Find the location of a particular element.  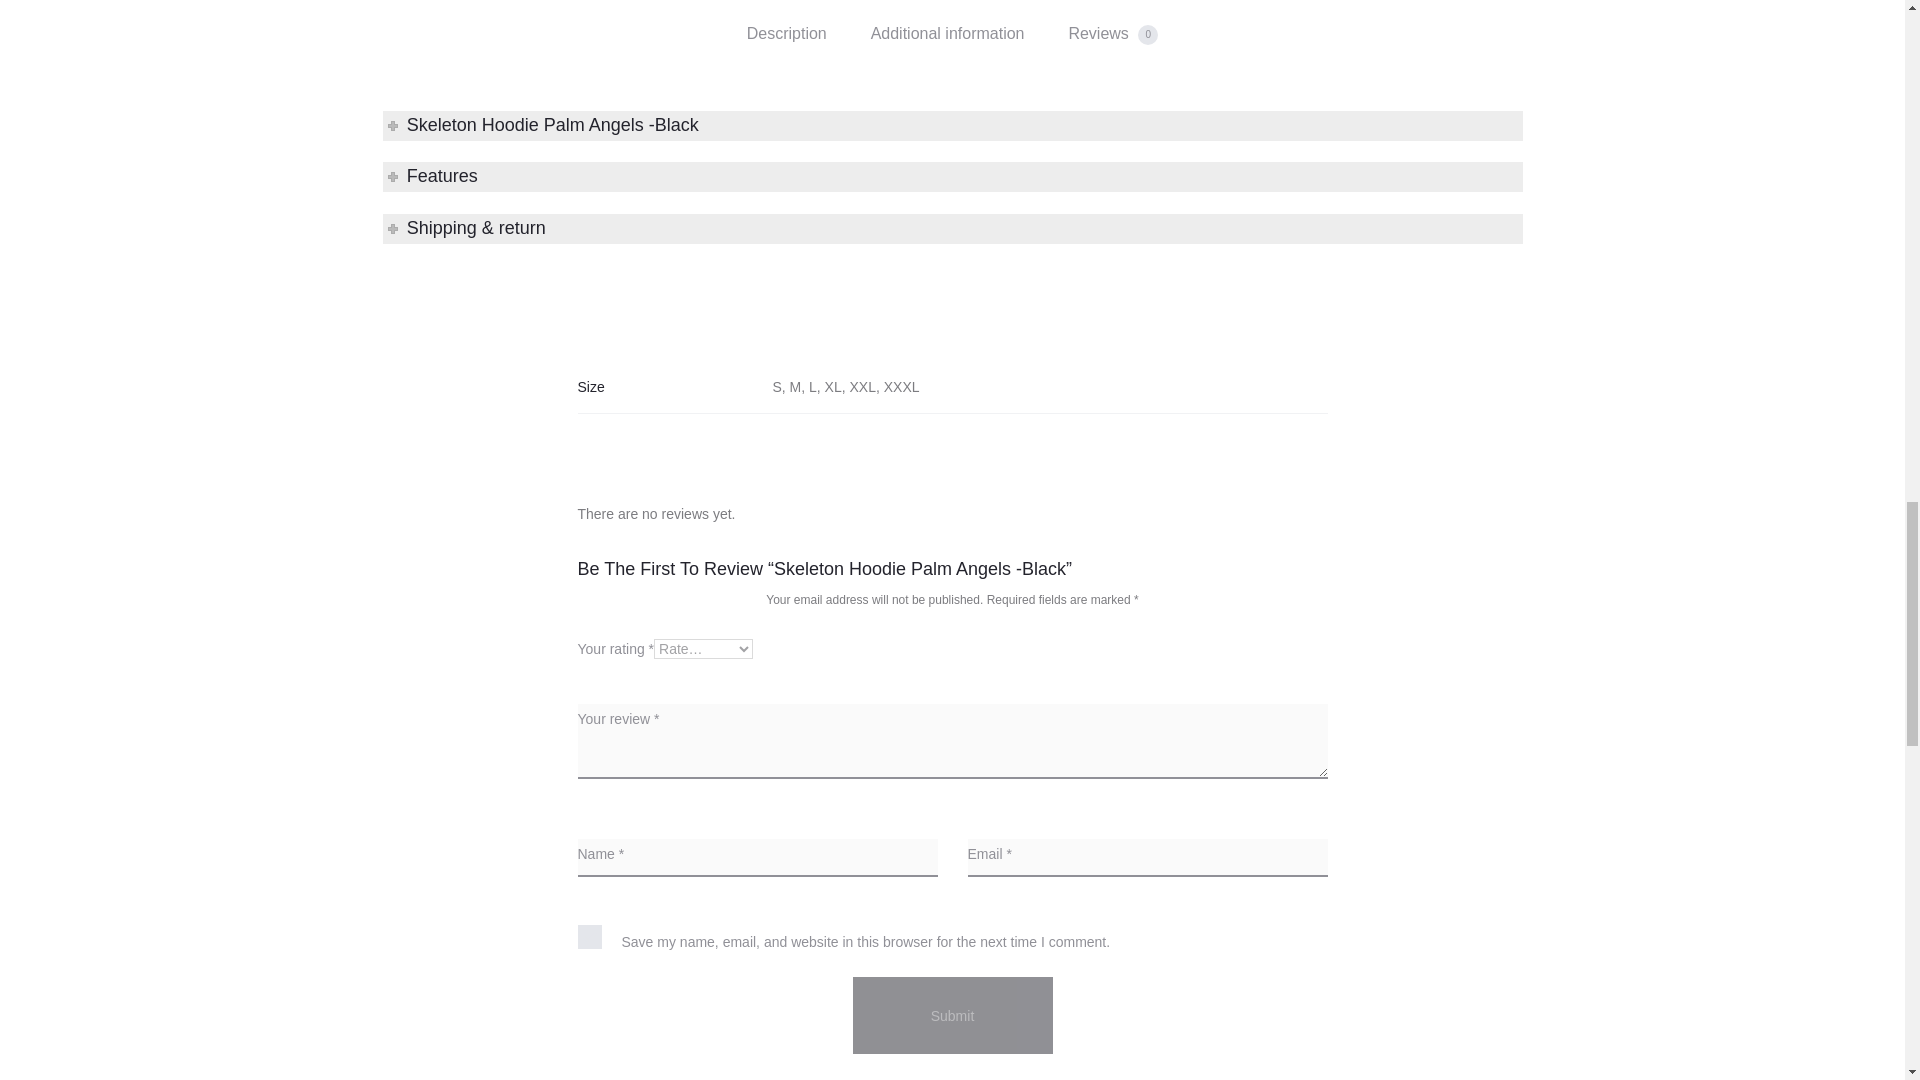

Description is located at coordinates (786, 34).